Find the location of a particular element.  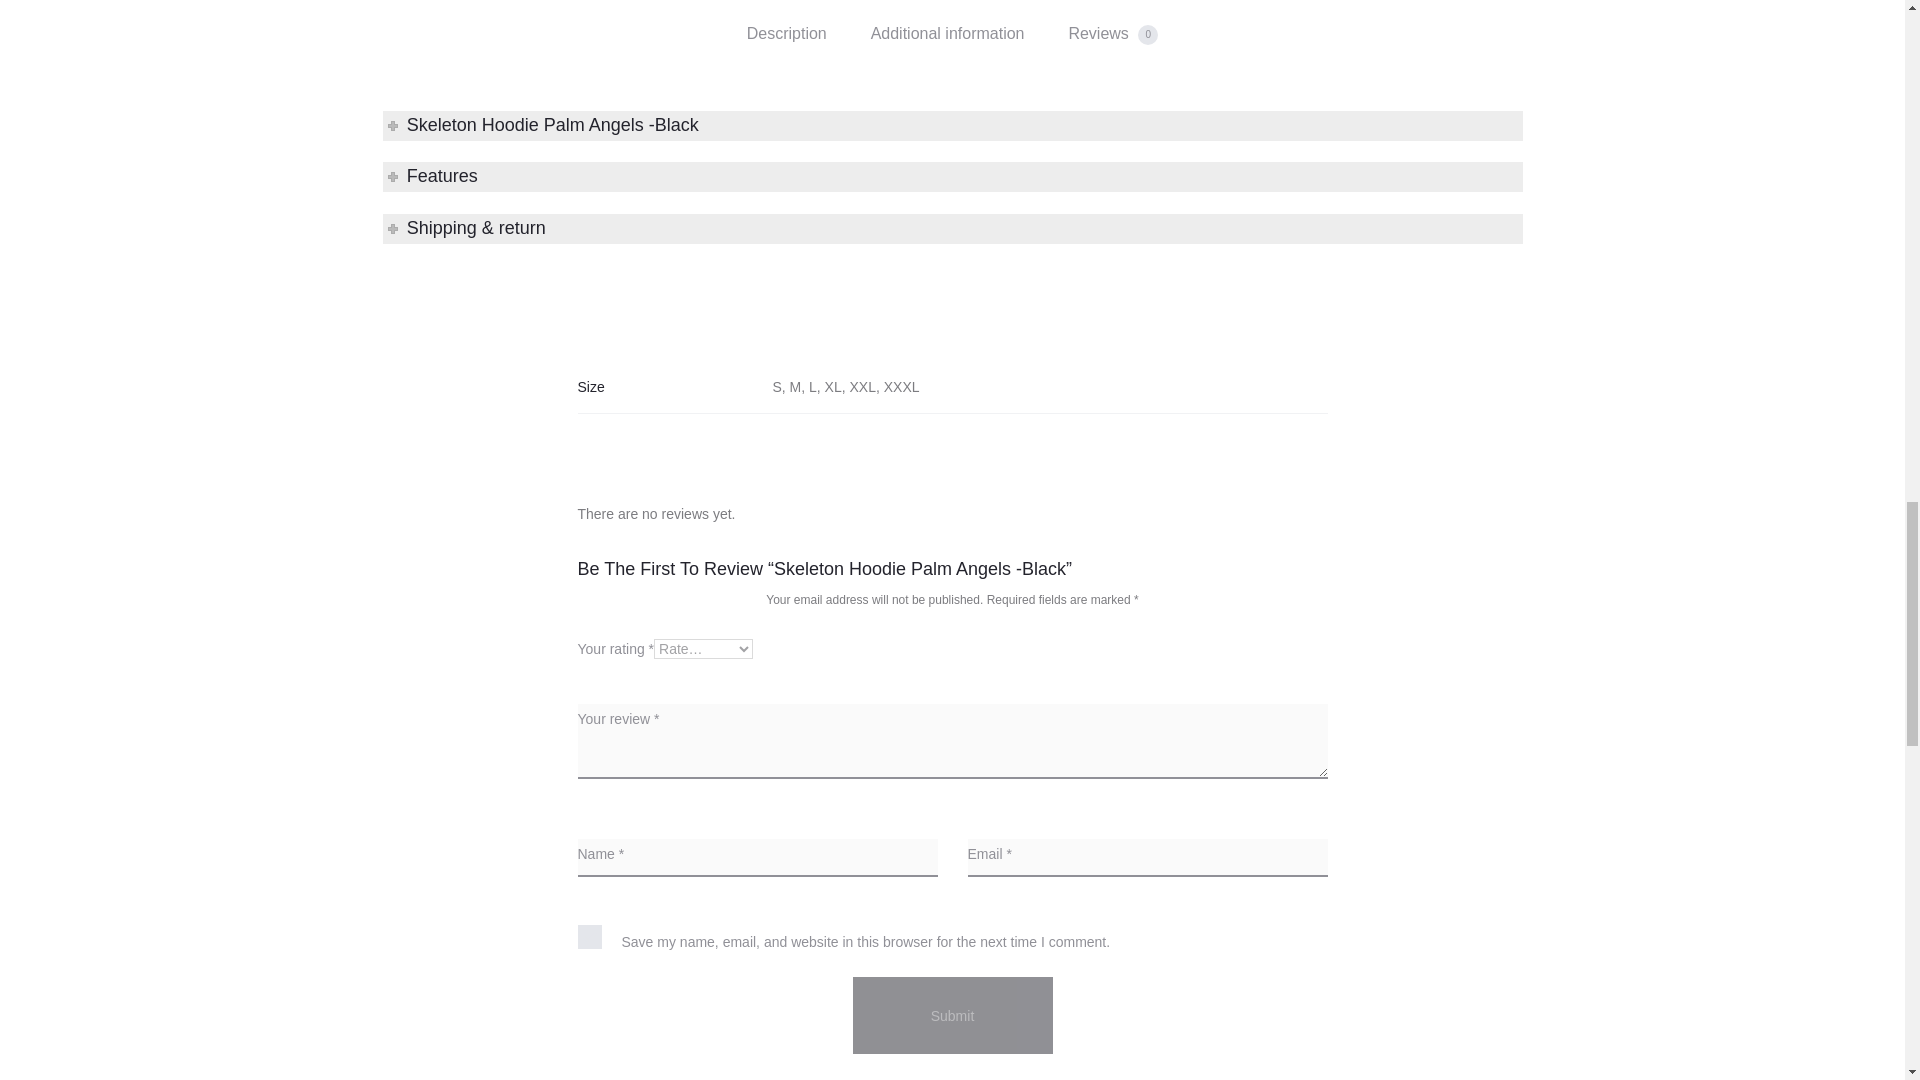

Description is located at coordinates (786, 34).